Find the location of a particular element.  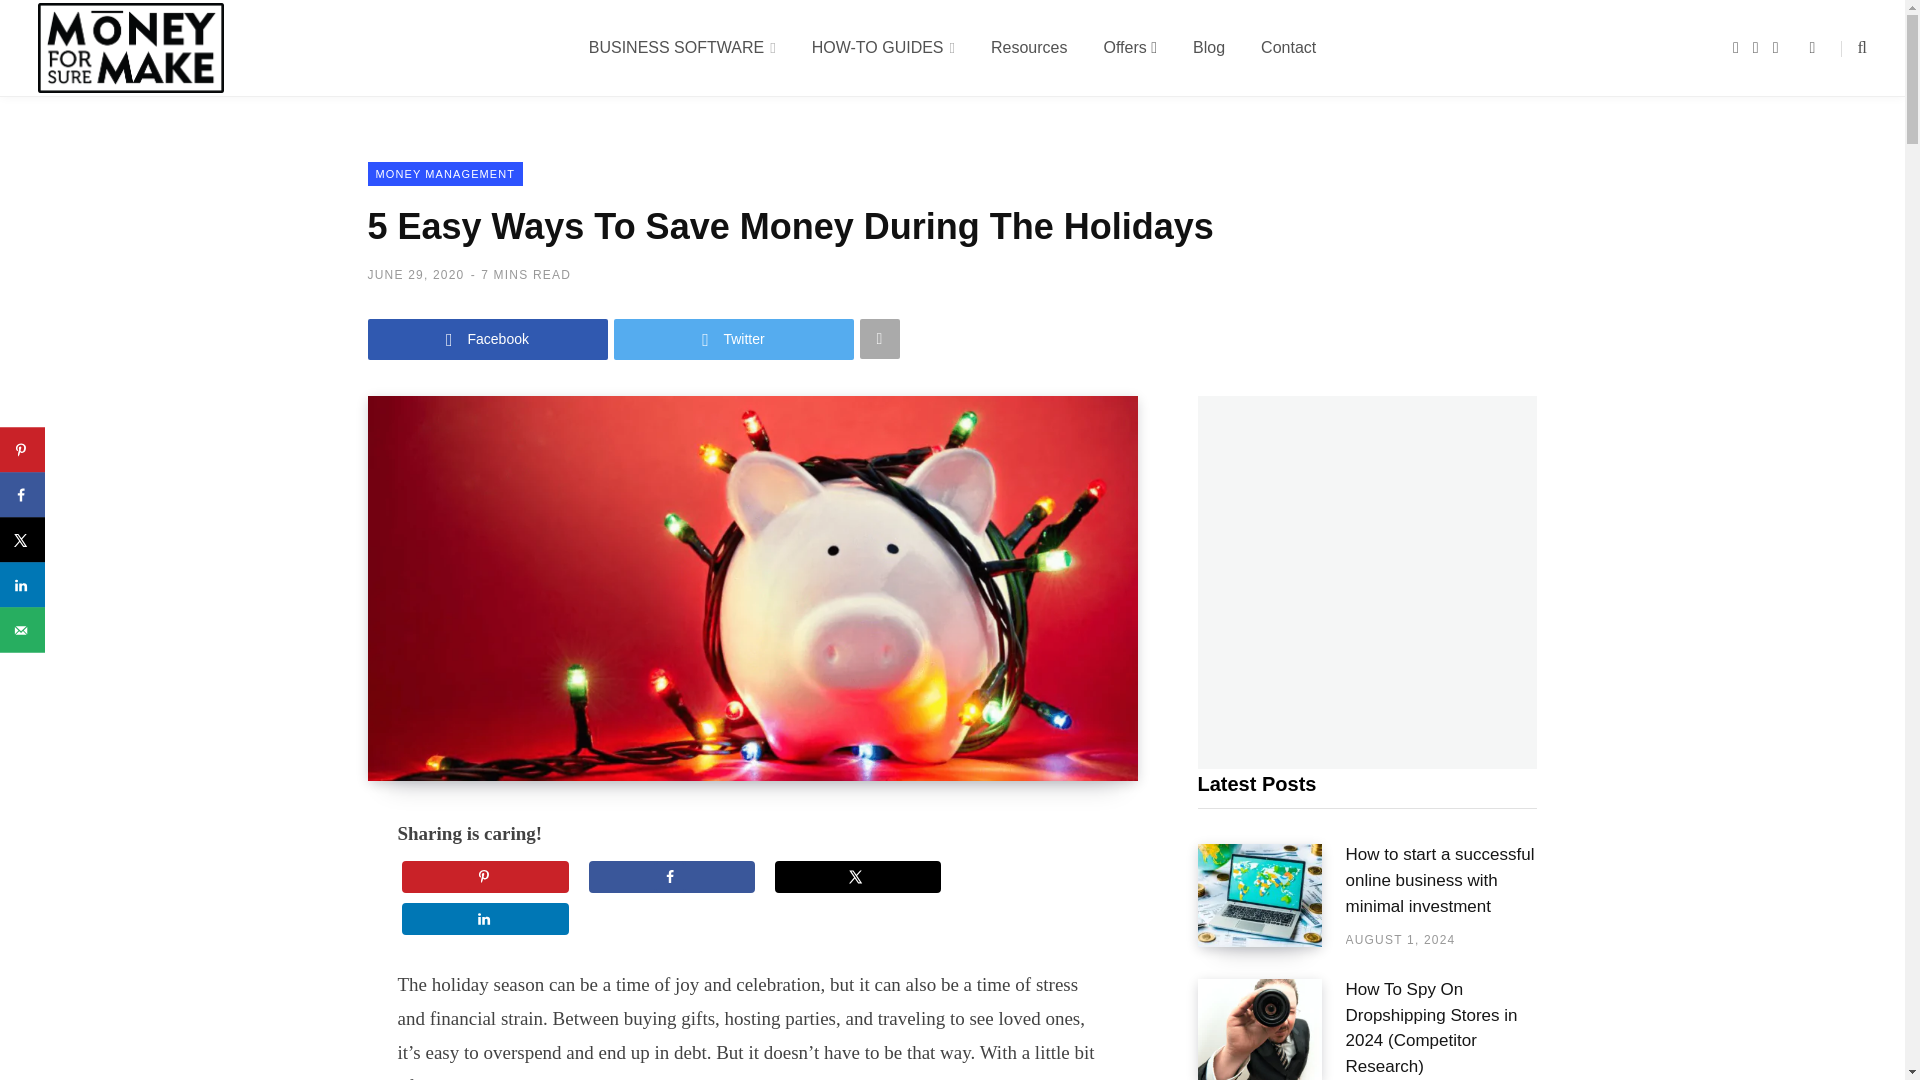

Search is located at coordinates (1854, 48).